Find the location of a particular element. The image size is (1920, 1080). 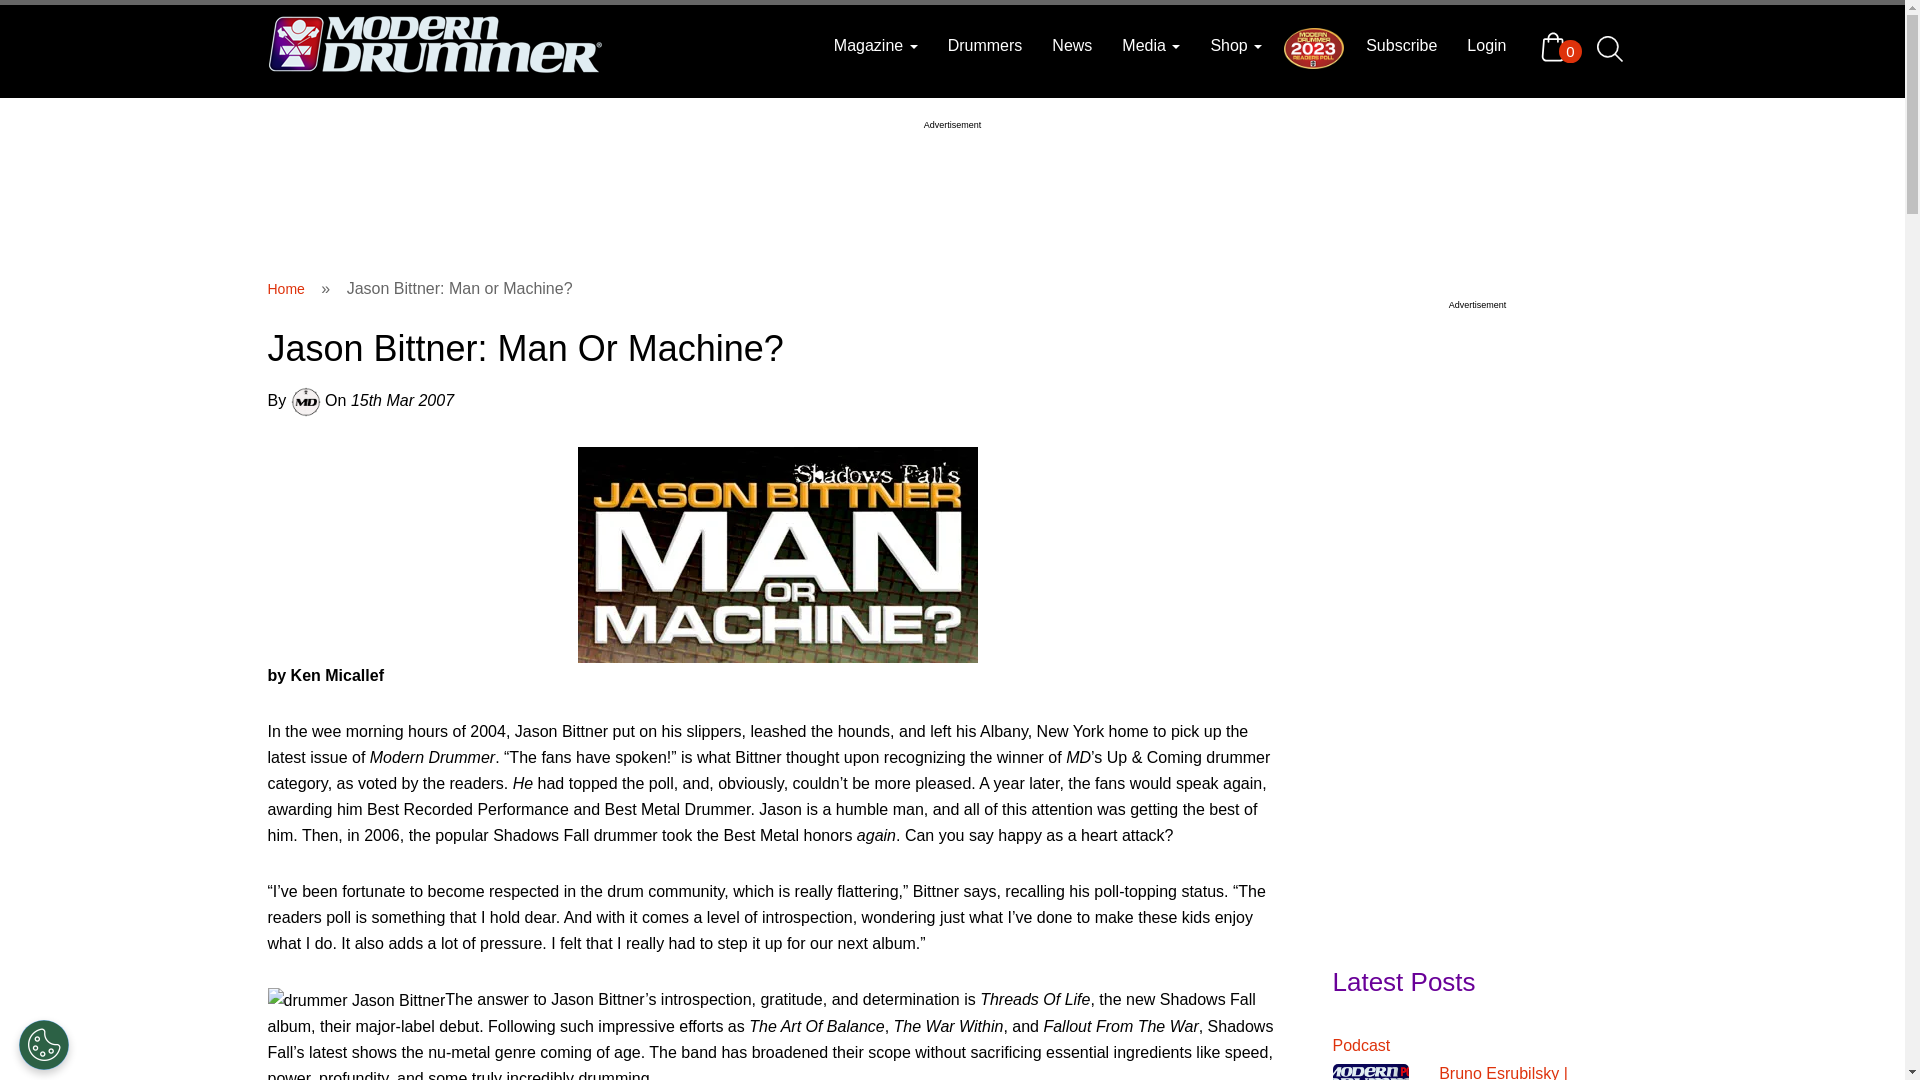

Shop is located at coordinates (1235, 46).